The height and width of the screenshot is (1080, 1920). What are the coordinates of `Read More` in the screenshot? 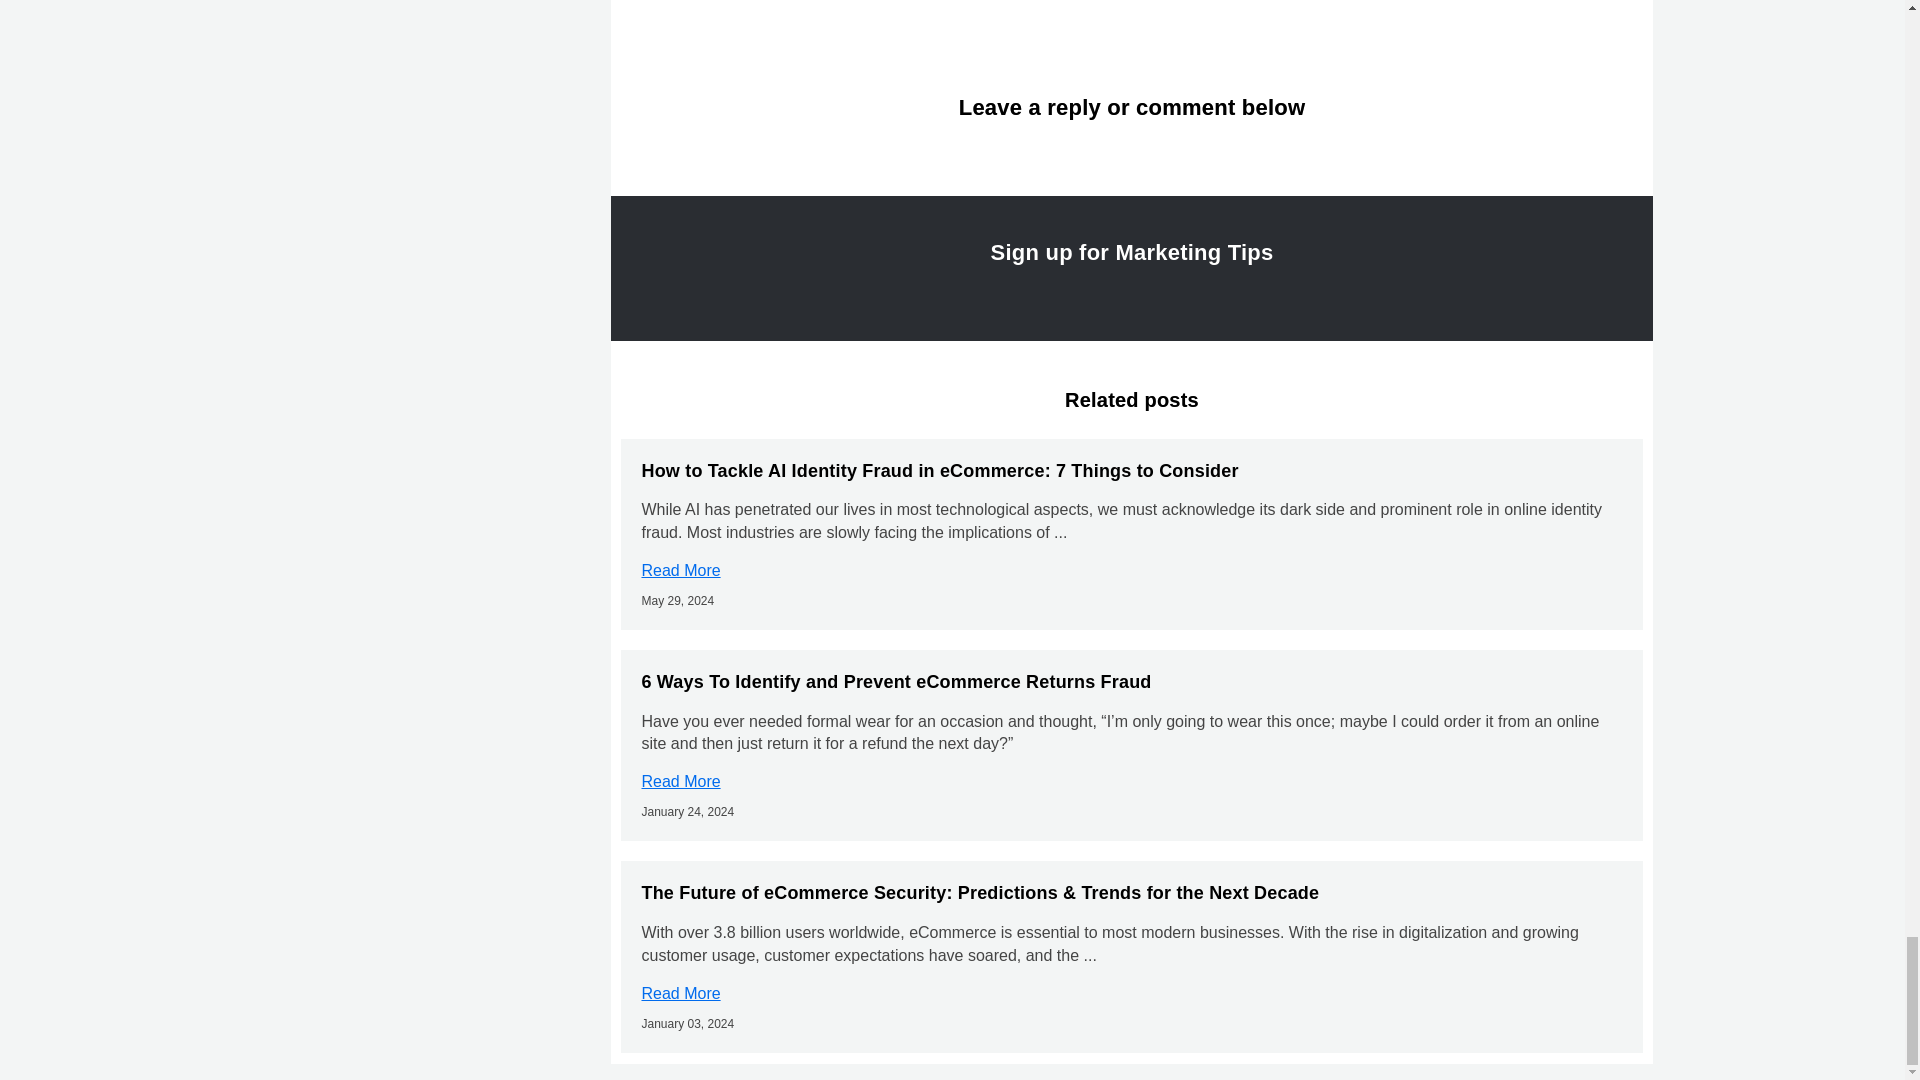 It's located at (680, 993).